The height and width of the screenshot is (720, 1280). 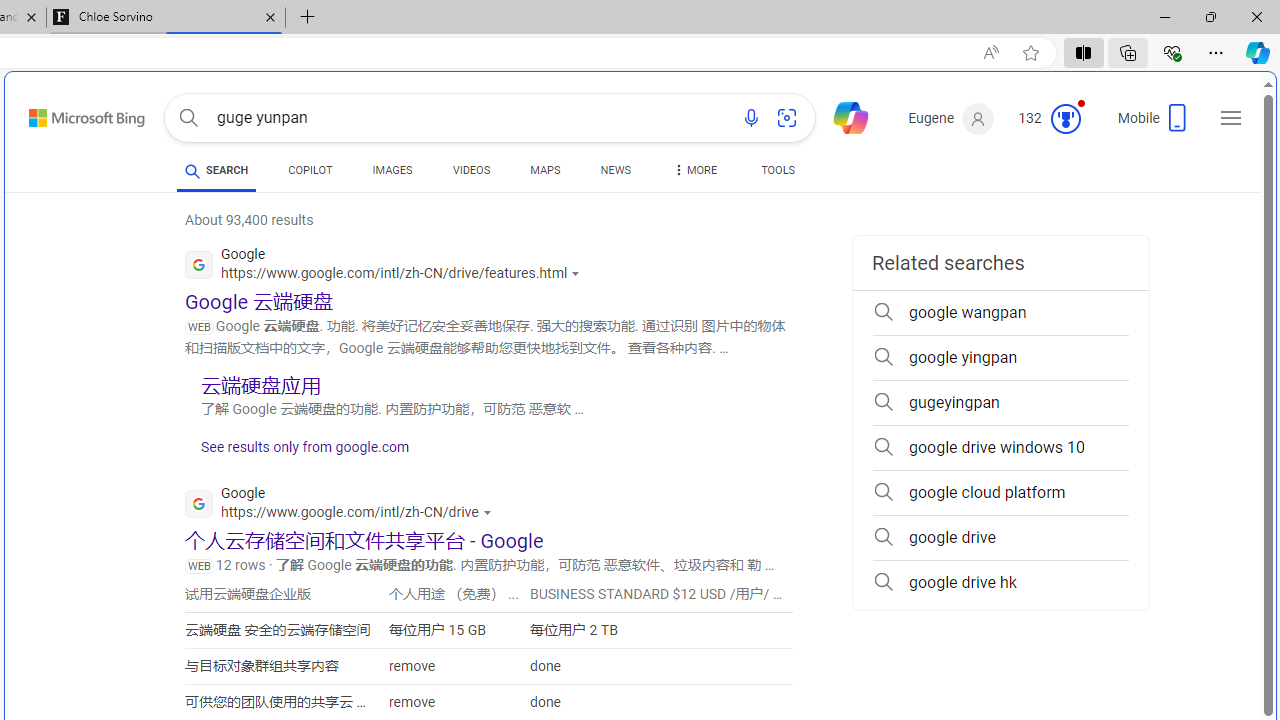 I want to click on Chat, so click(x=842, y=116).